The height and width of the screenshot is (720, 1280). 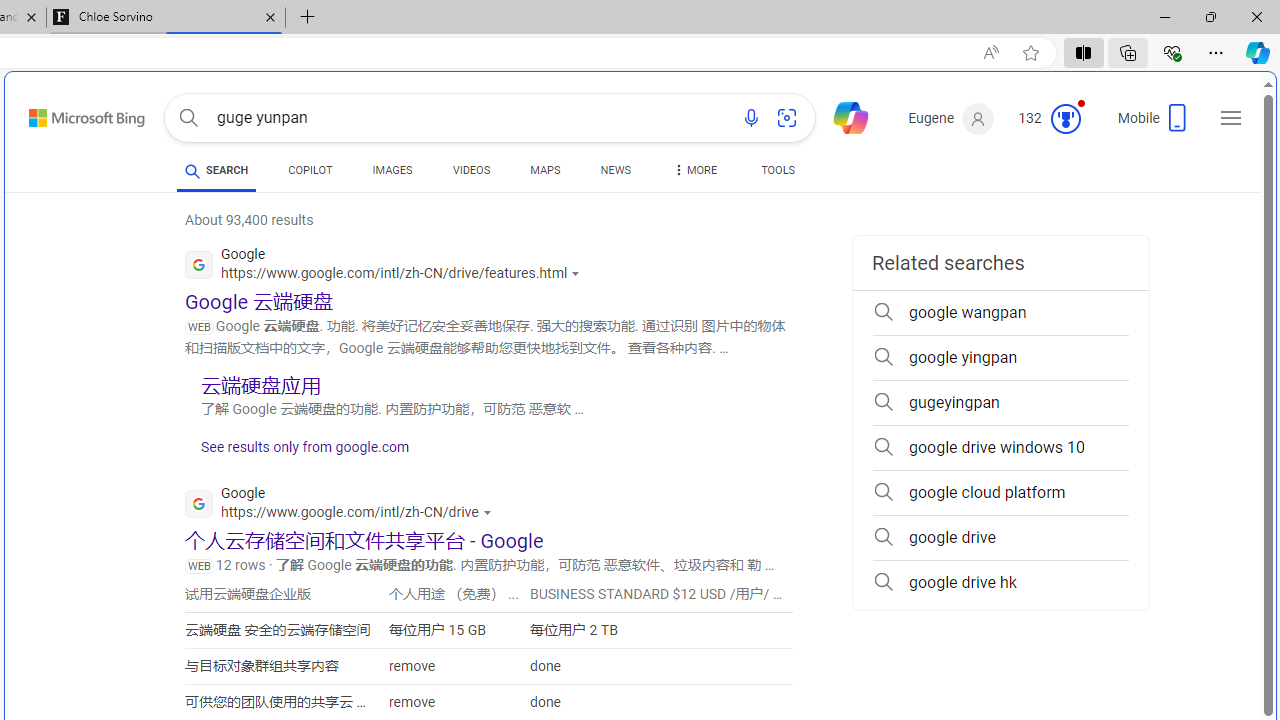 I want to click on Chat, so click(x=842, y=116).